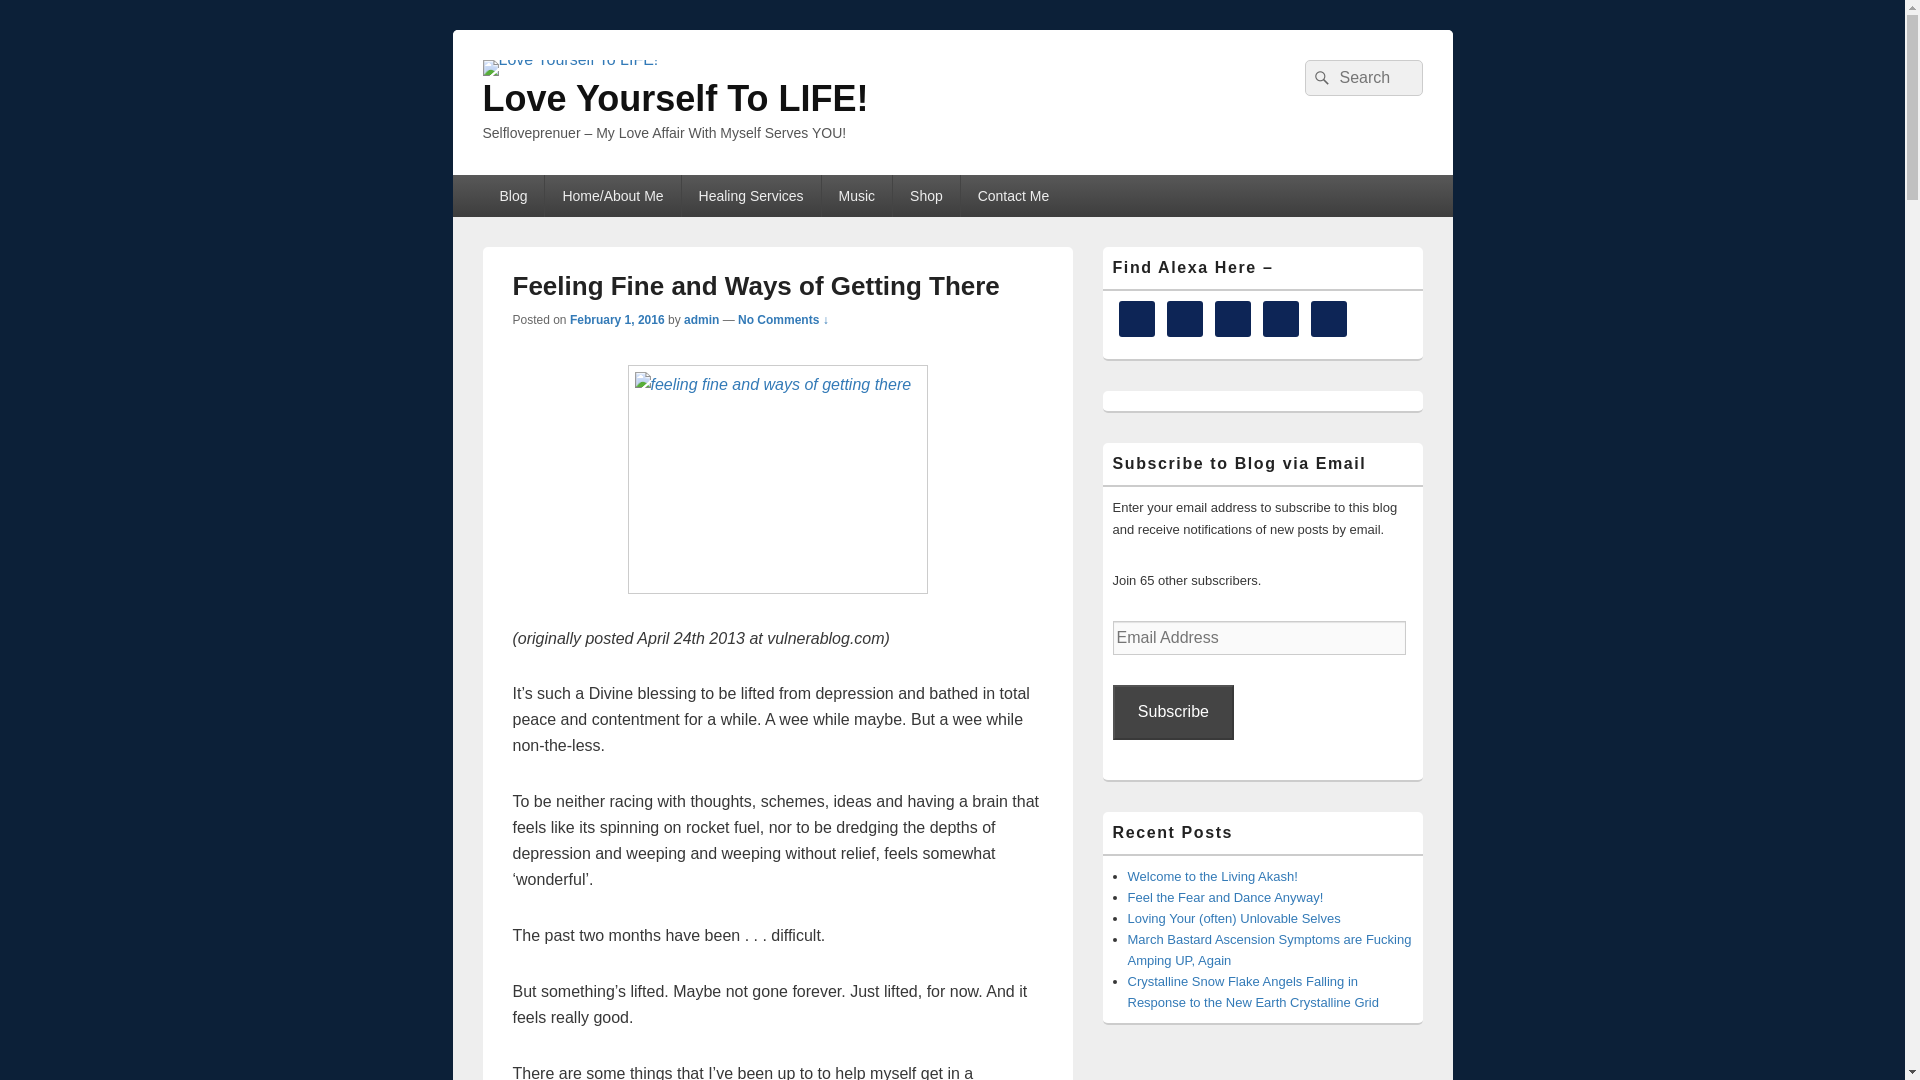 The image size is (1920, 1080). I want to click on Blog, so click(512, 196).